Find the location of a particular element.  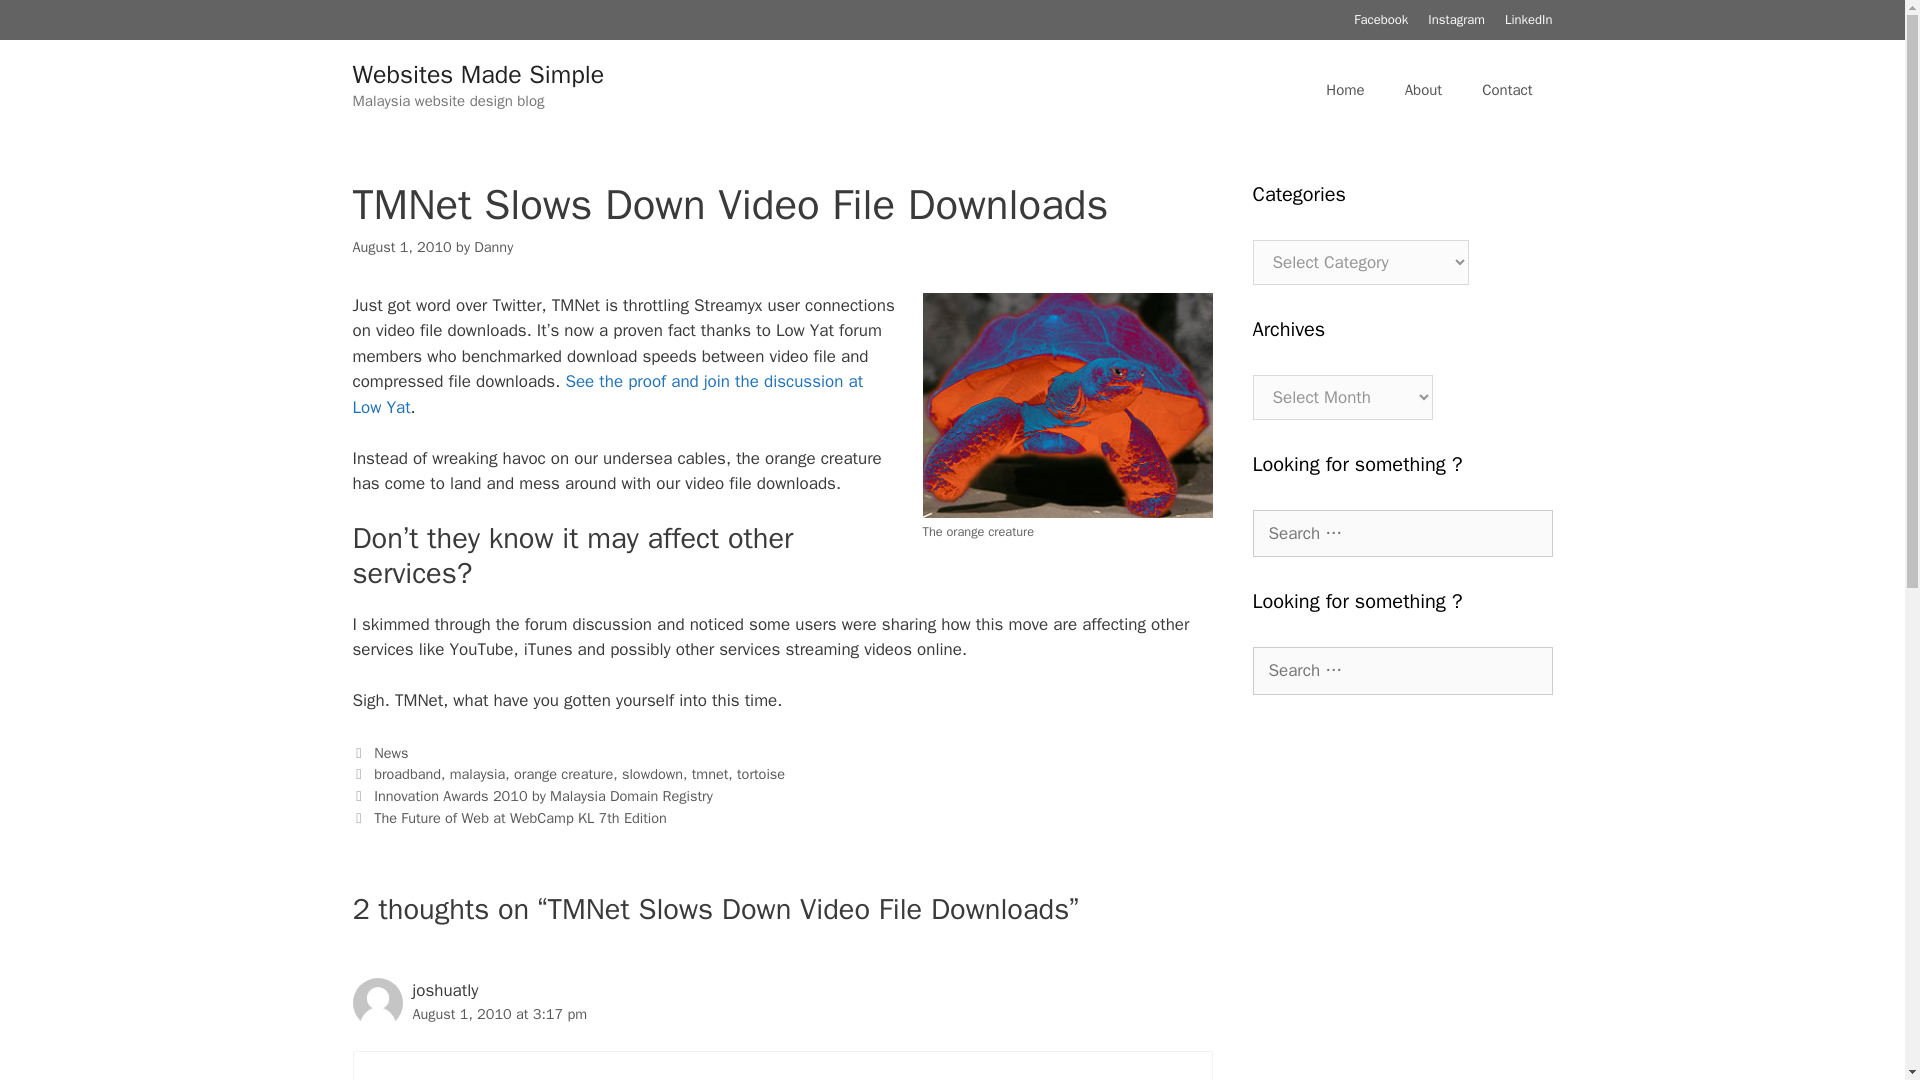

News is located at coordinates (390, 753).